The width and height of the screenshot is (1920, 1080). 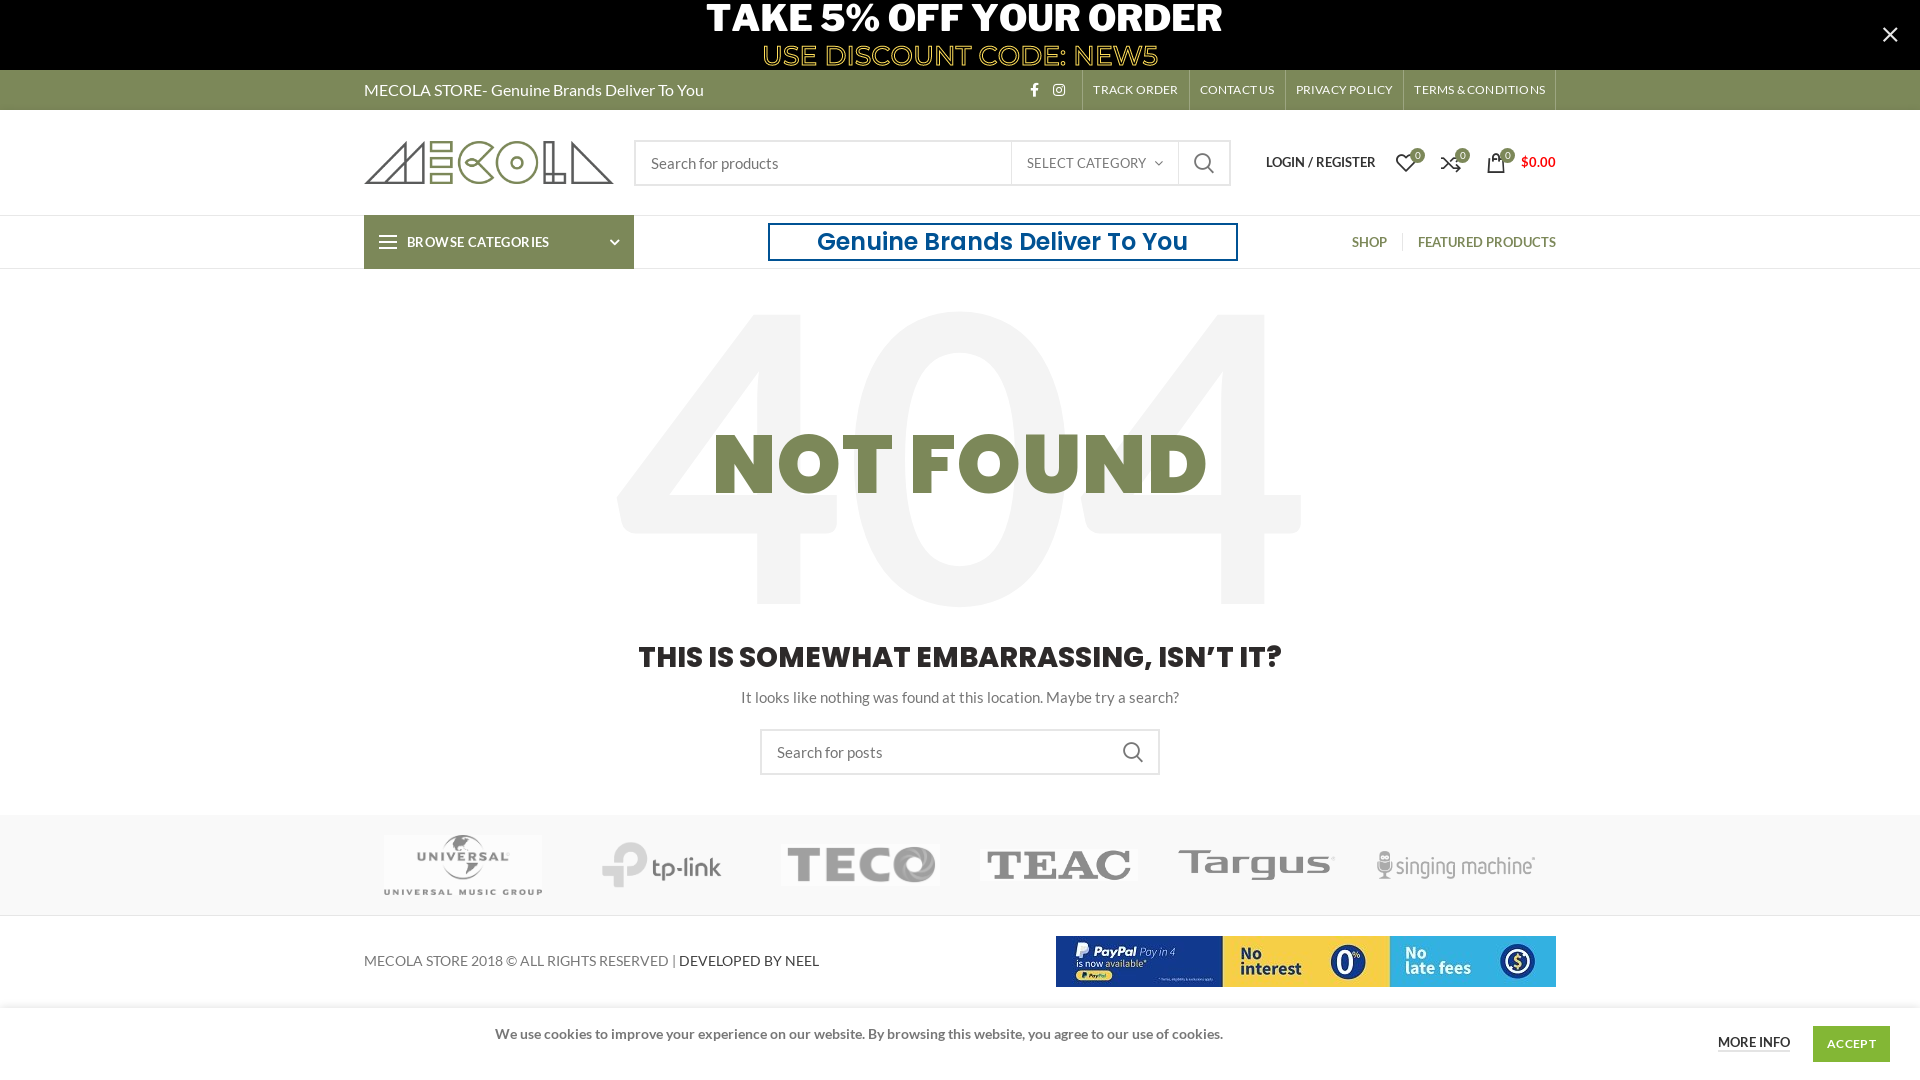 What do you see at coordinates (1059, 90) in the screenshot?
I see `Instagram` at bounding box center [1059, 90].